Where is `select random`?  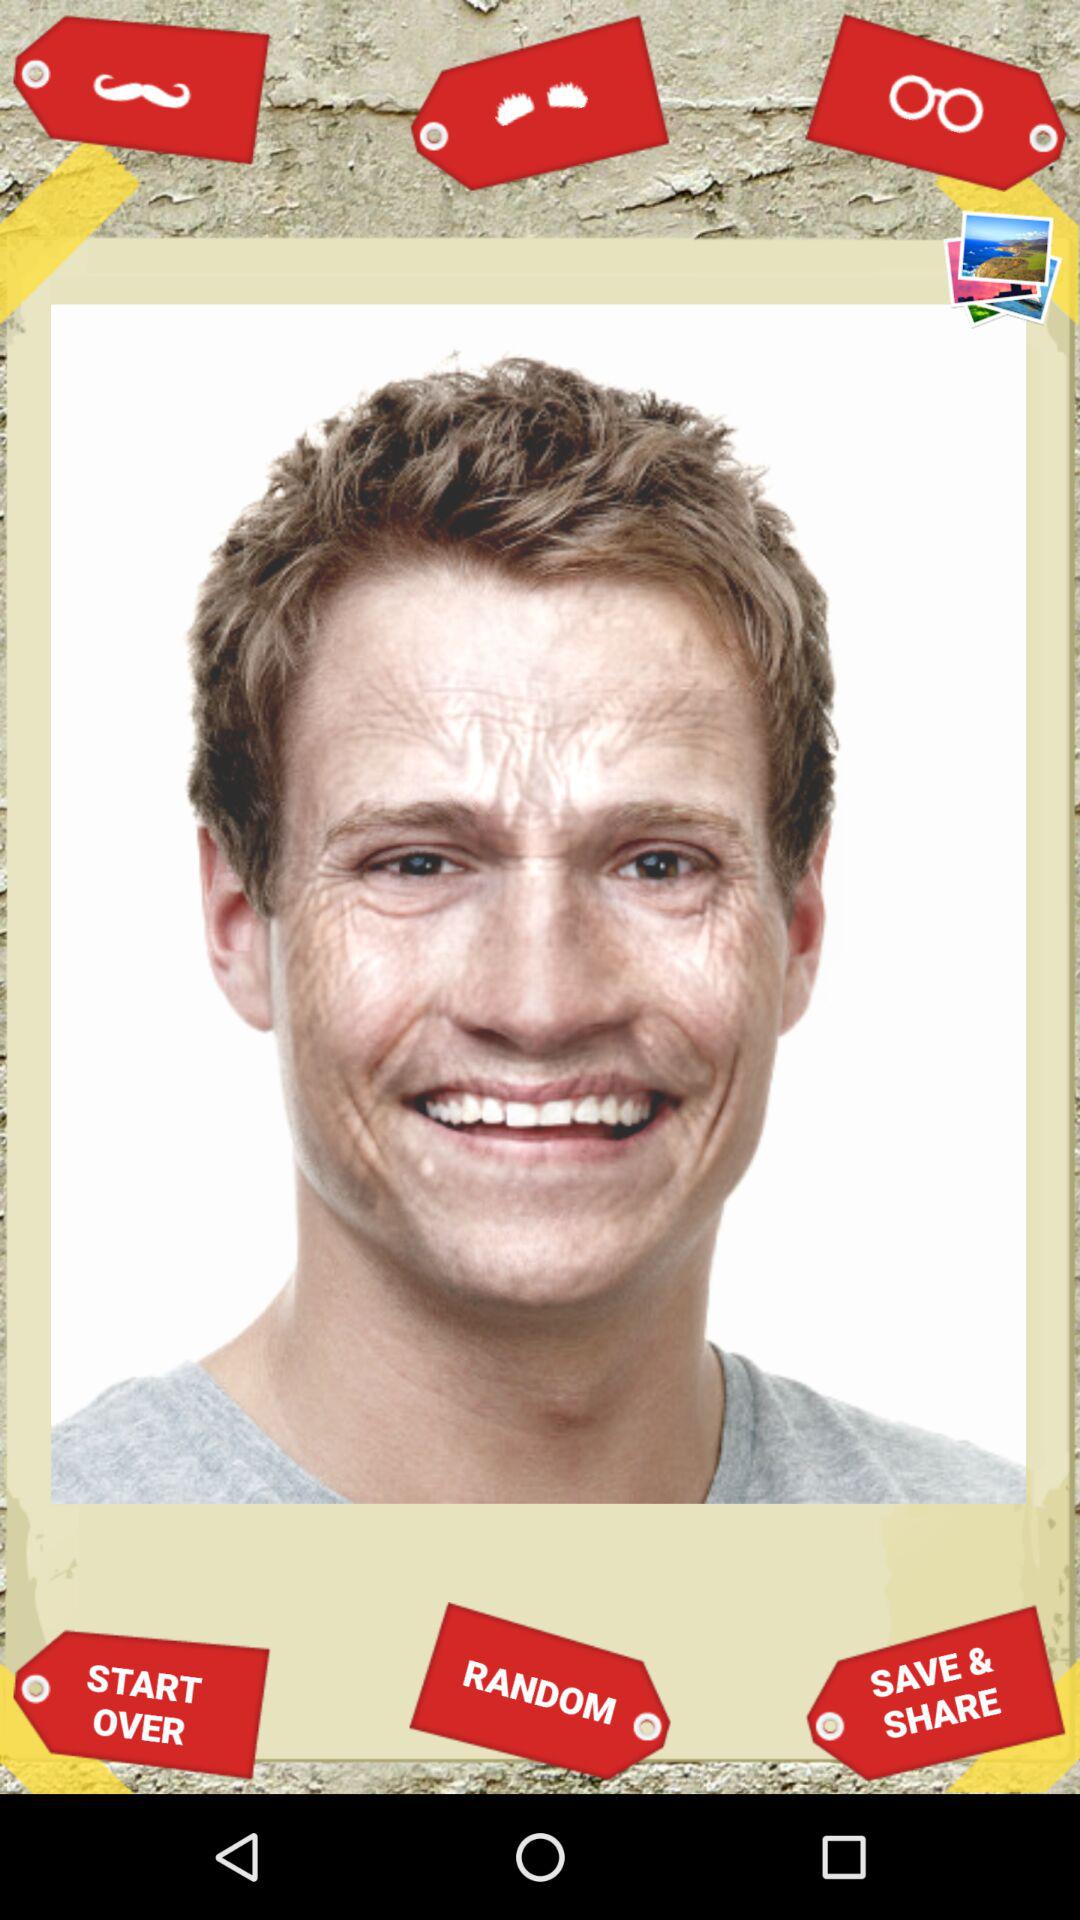 select random is located at coordinates (540, 1691).